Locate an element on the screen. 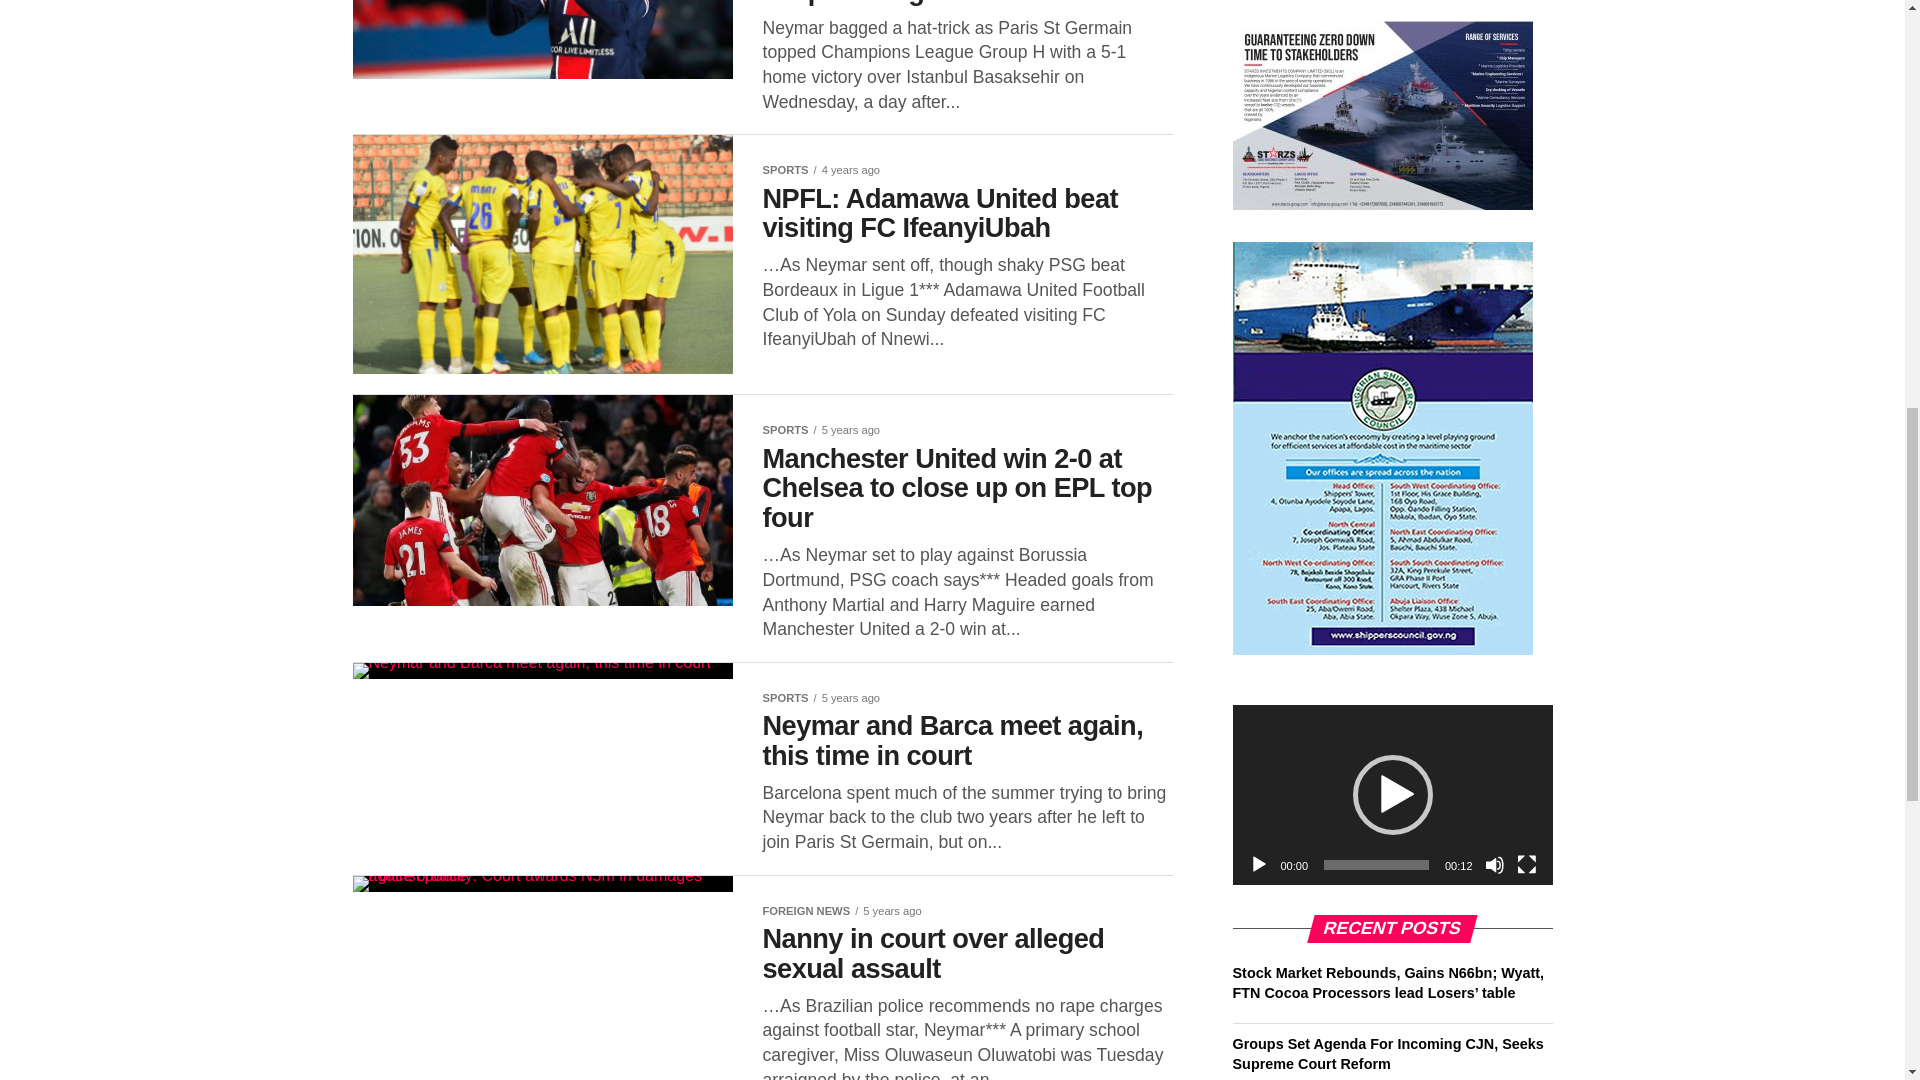  Mute is located at coordinates (1494, 864).